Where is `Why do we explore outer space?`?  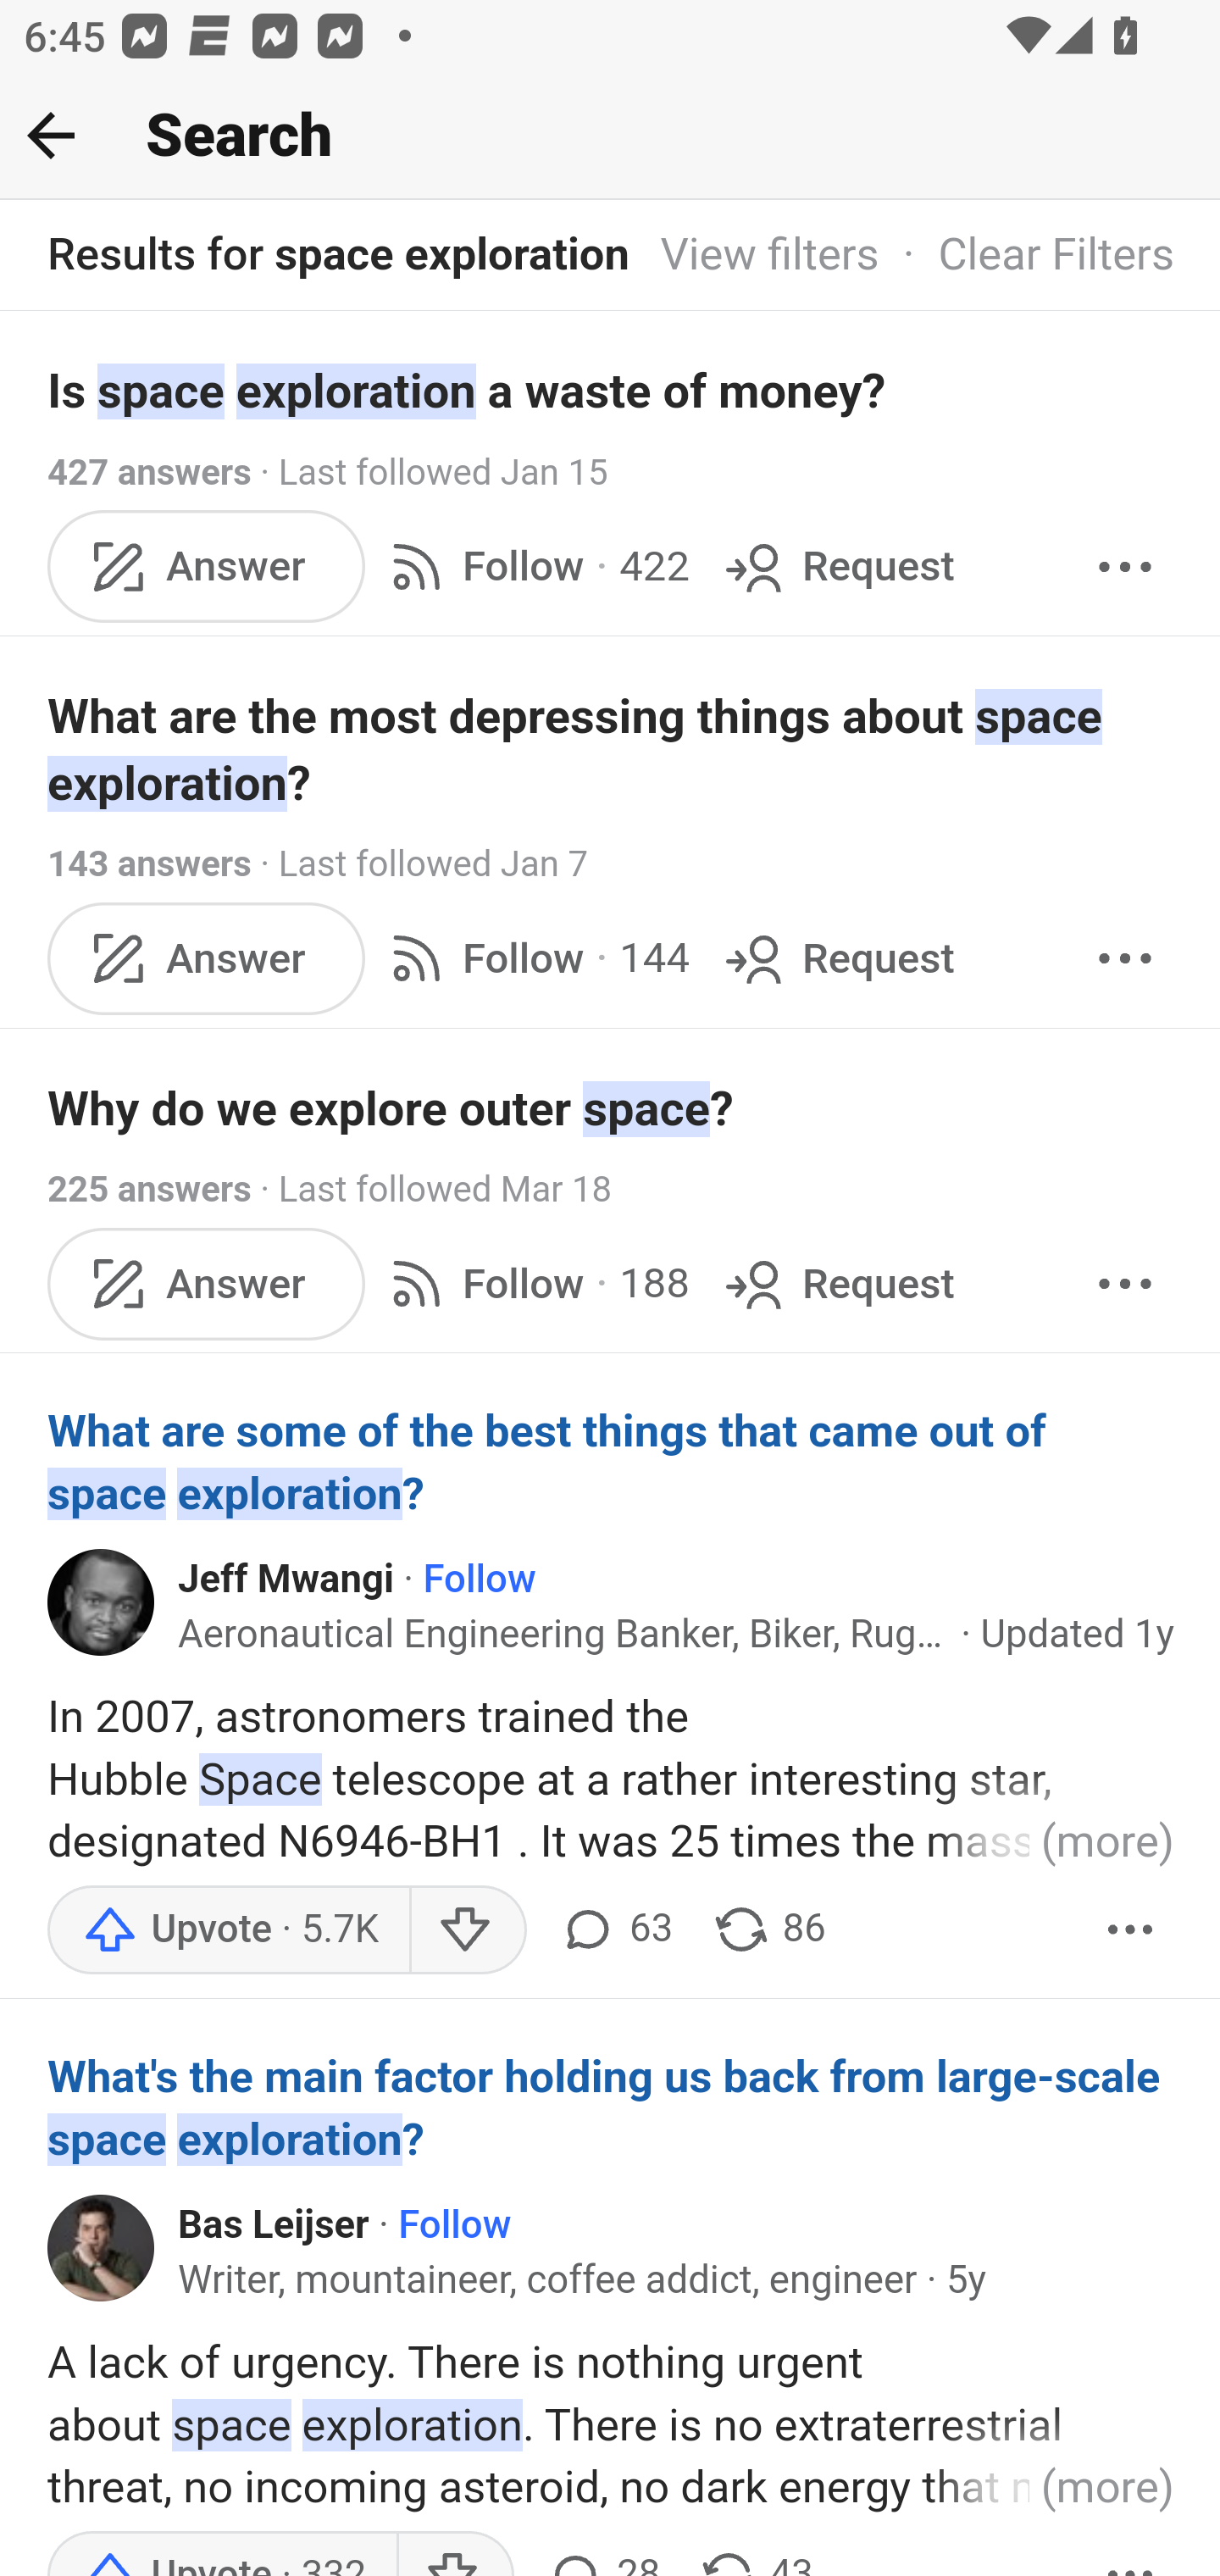 Why do we explore outer space? is located at coordinates (612, 1108).